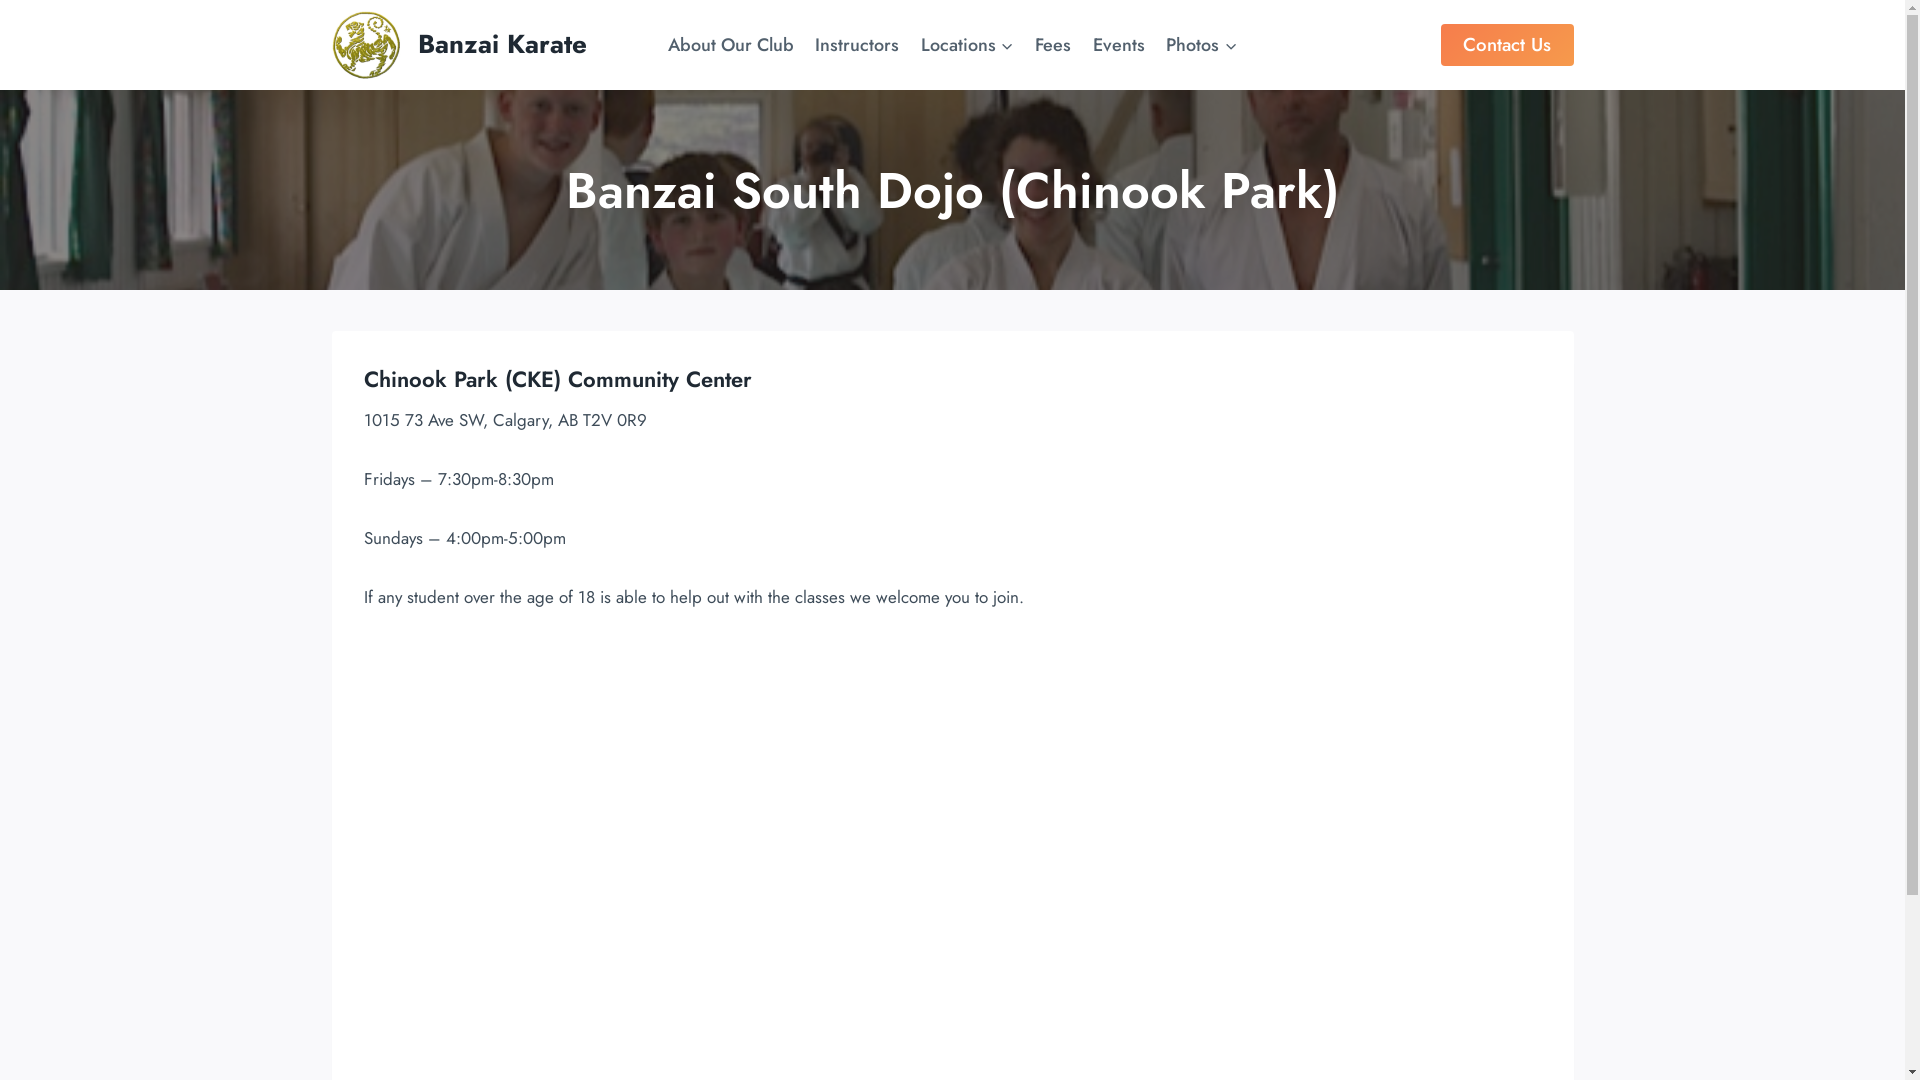 The width and height of the screenshot is (1920, 1080). Describe the element at coordinates (1053, 45) in the screenshot. I see `Fees` at that location.